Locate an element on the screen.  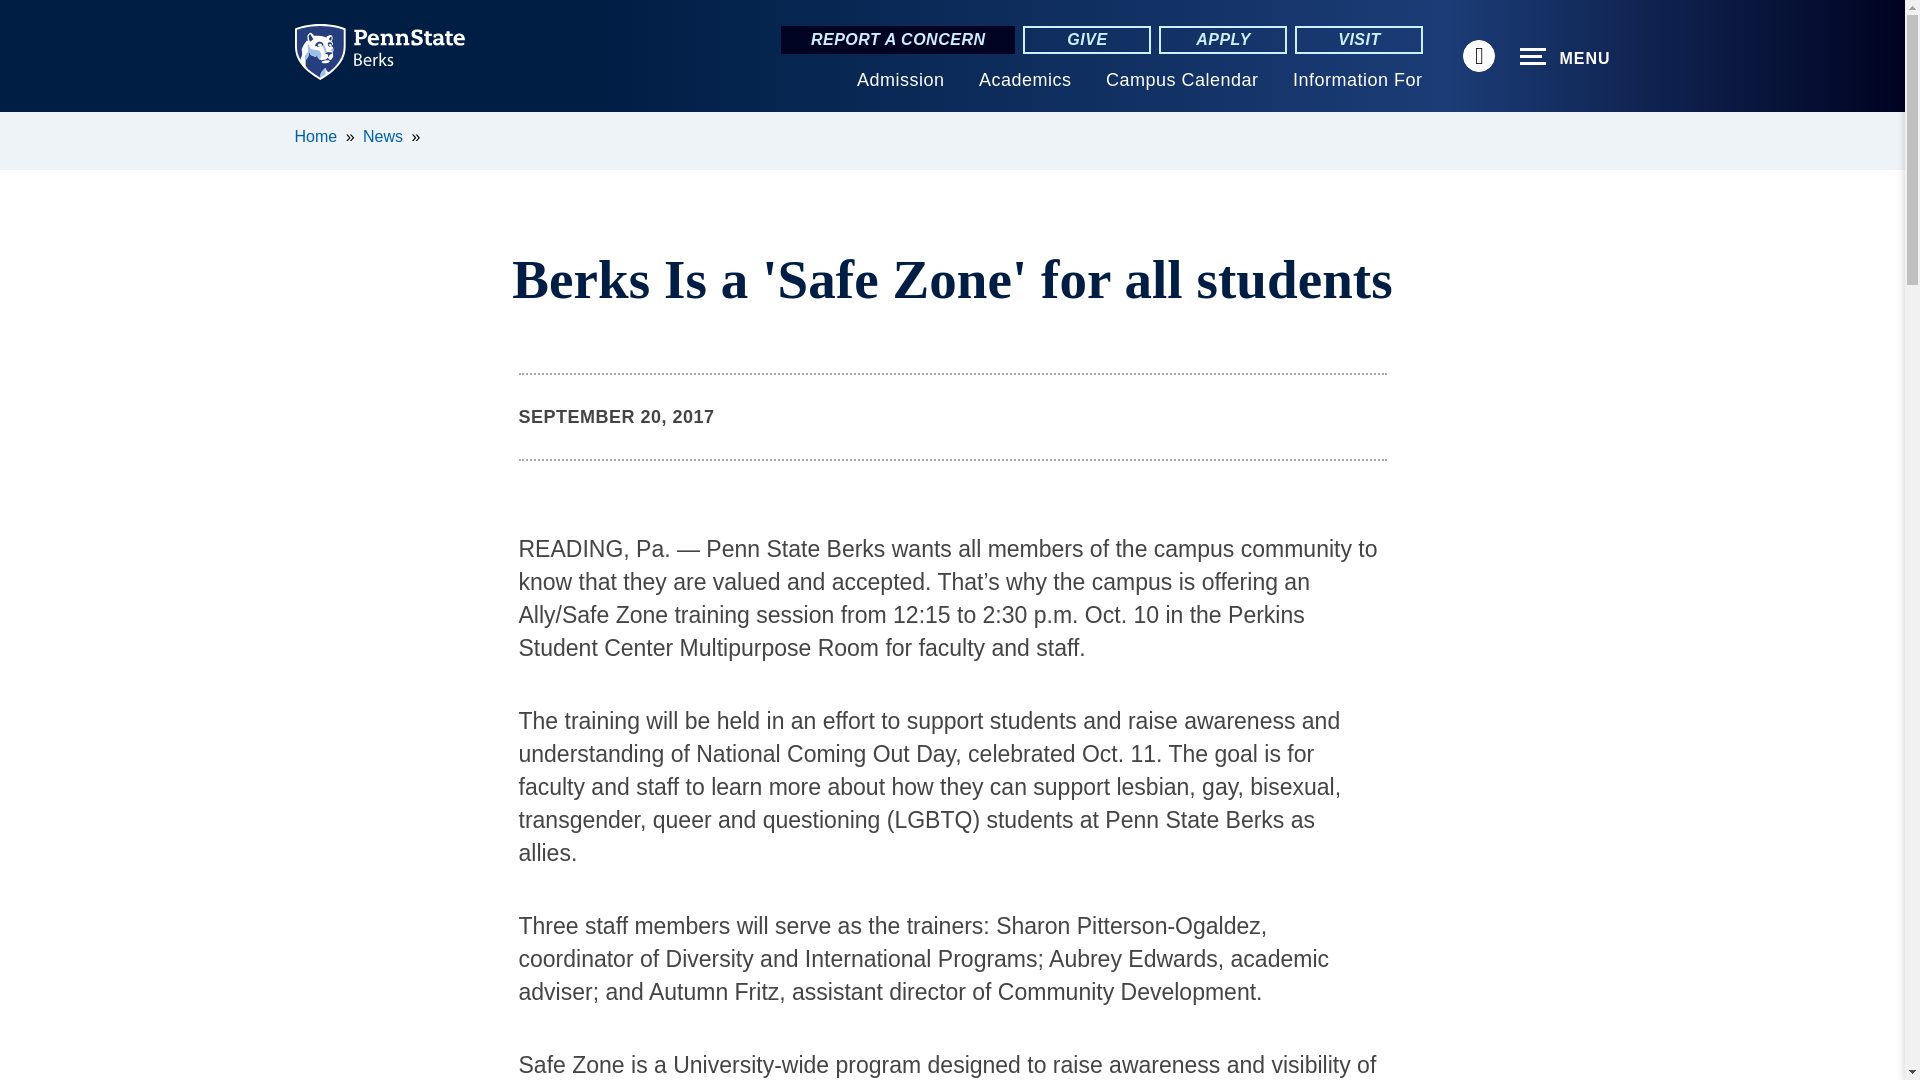
Admission is located at coordinates (900, 80).